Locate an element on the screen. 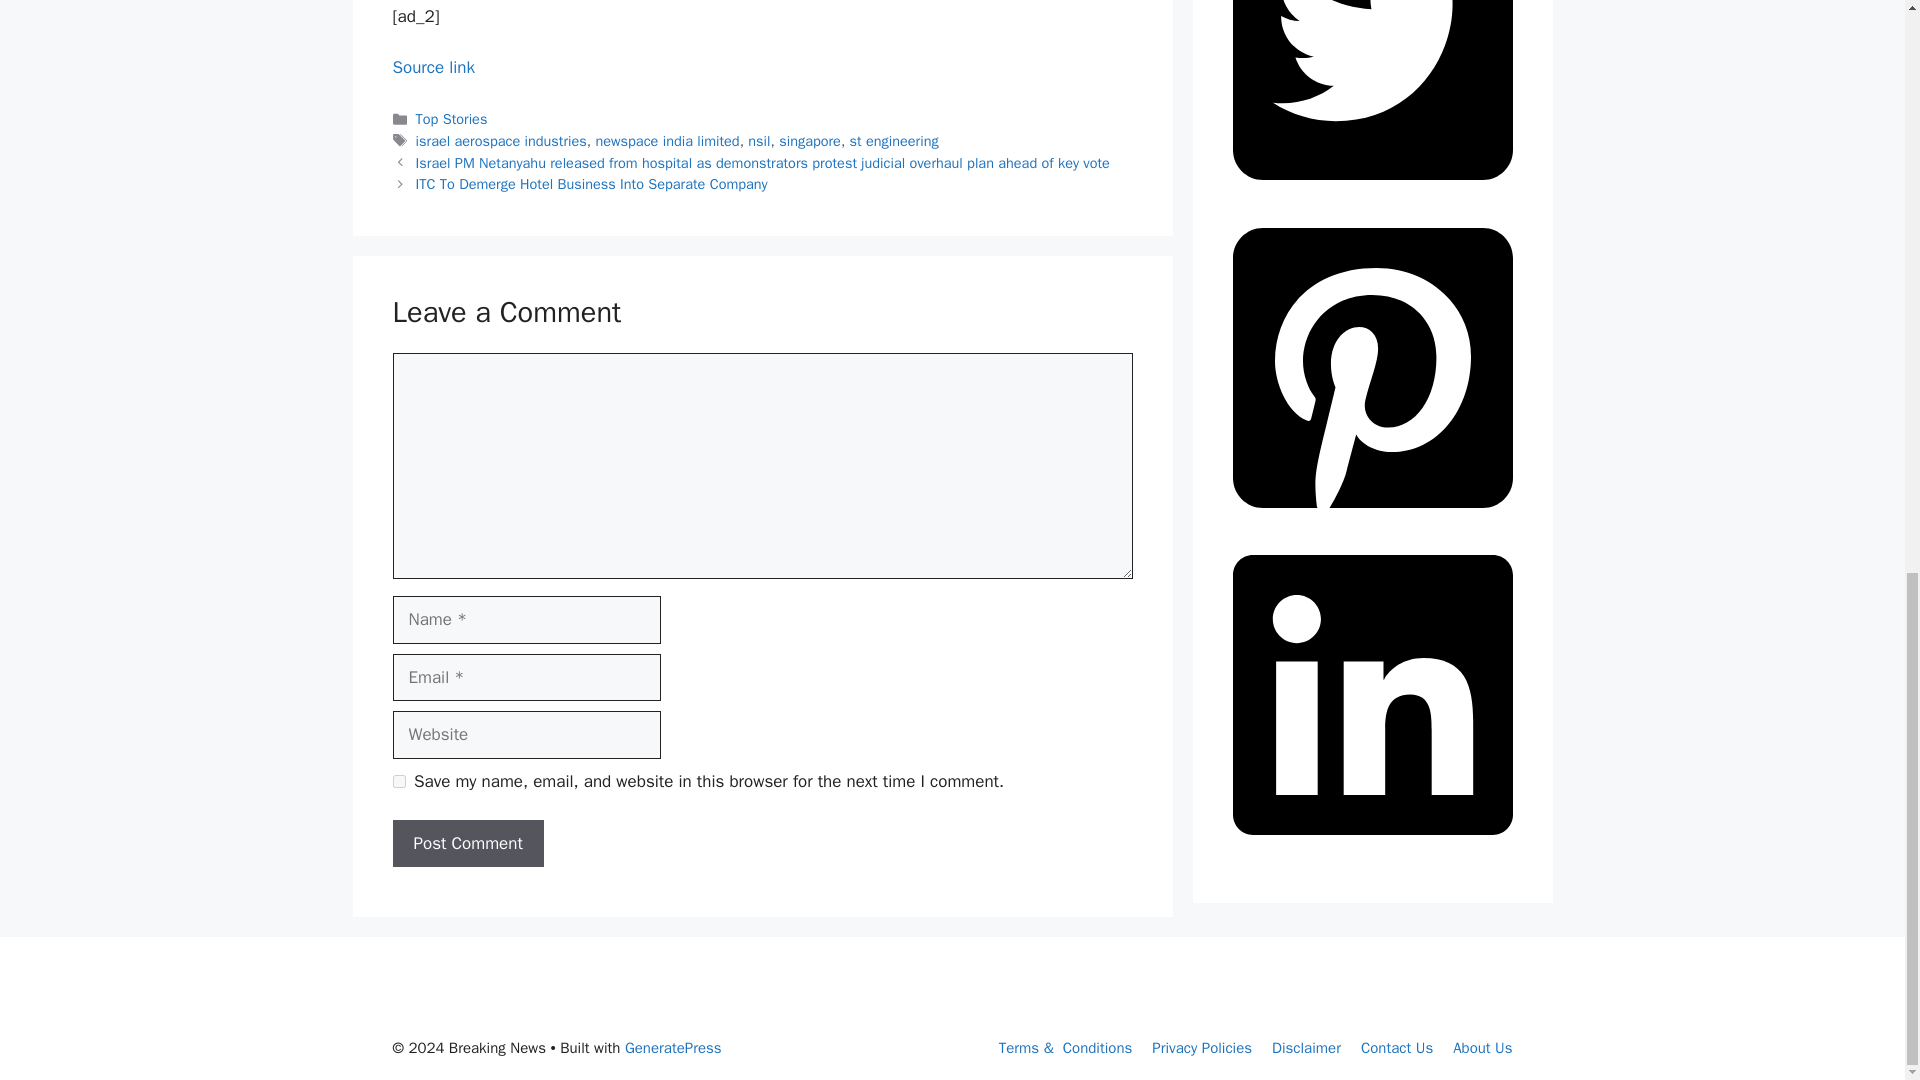 Image resolution: width=1920 pixels, height=1080 pixels. Source link is located at coordinates (432, 67).